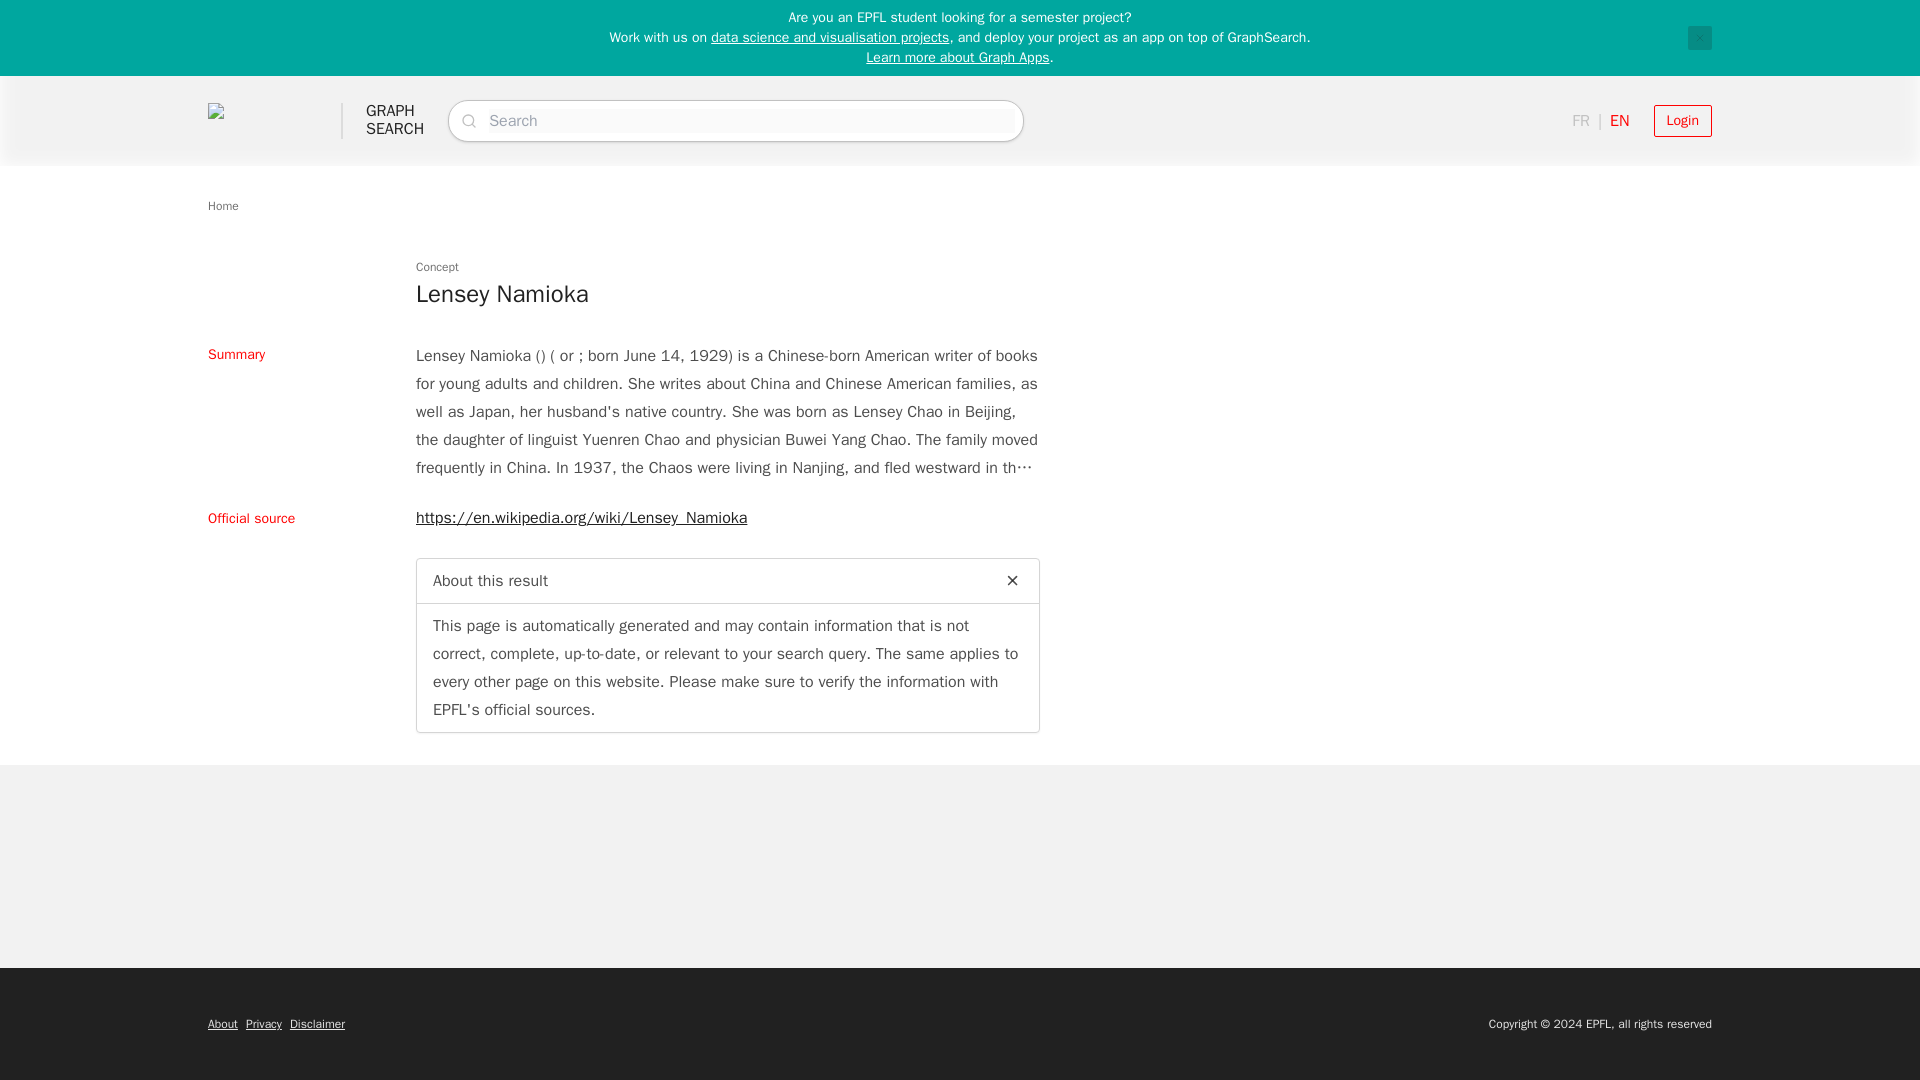 The height and width of the screenshot is (1080, 1920). What do you see at coordinates (395, 120) in the screenshot?
I see `Learn more about Graph Apps` at bounding box center [395, 120].